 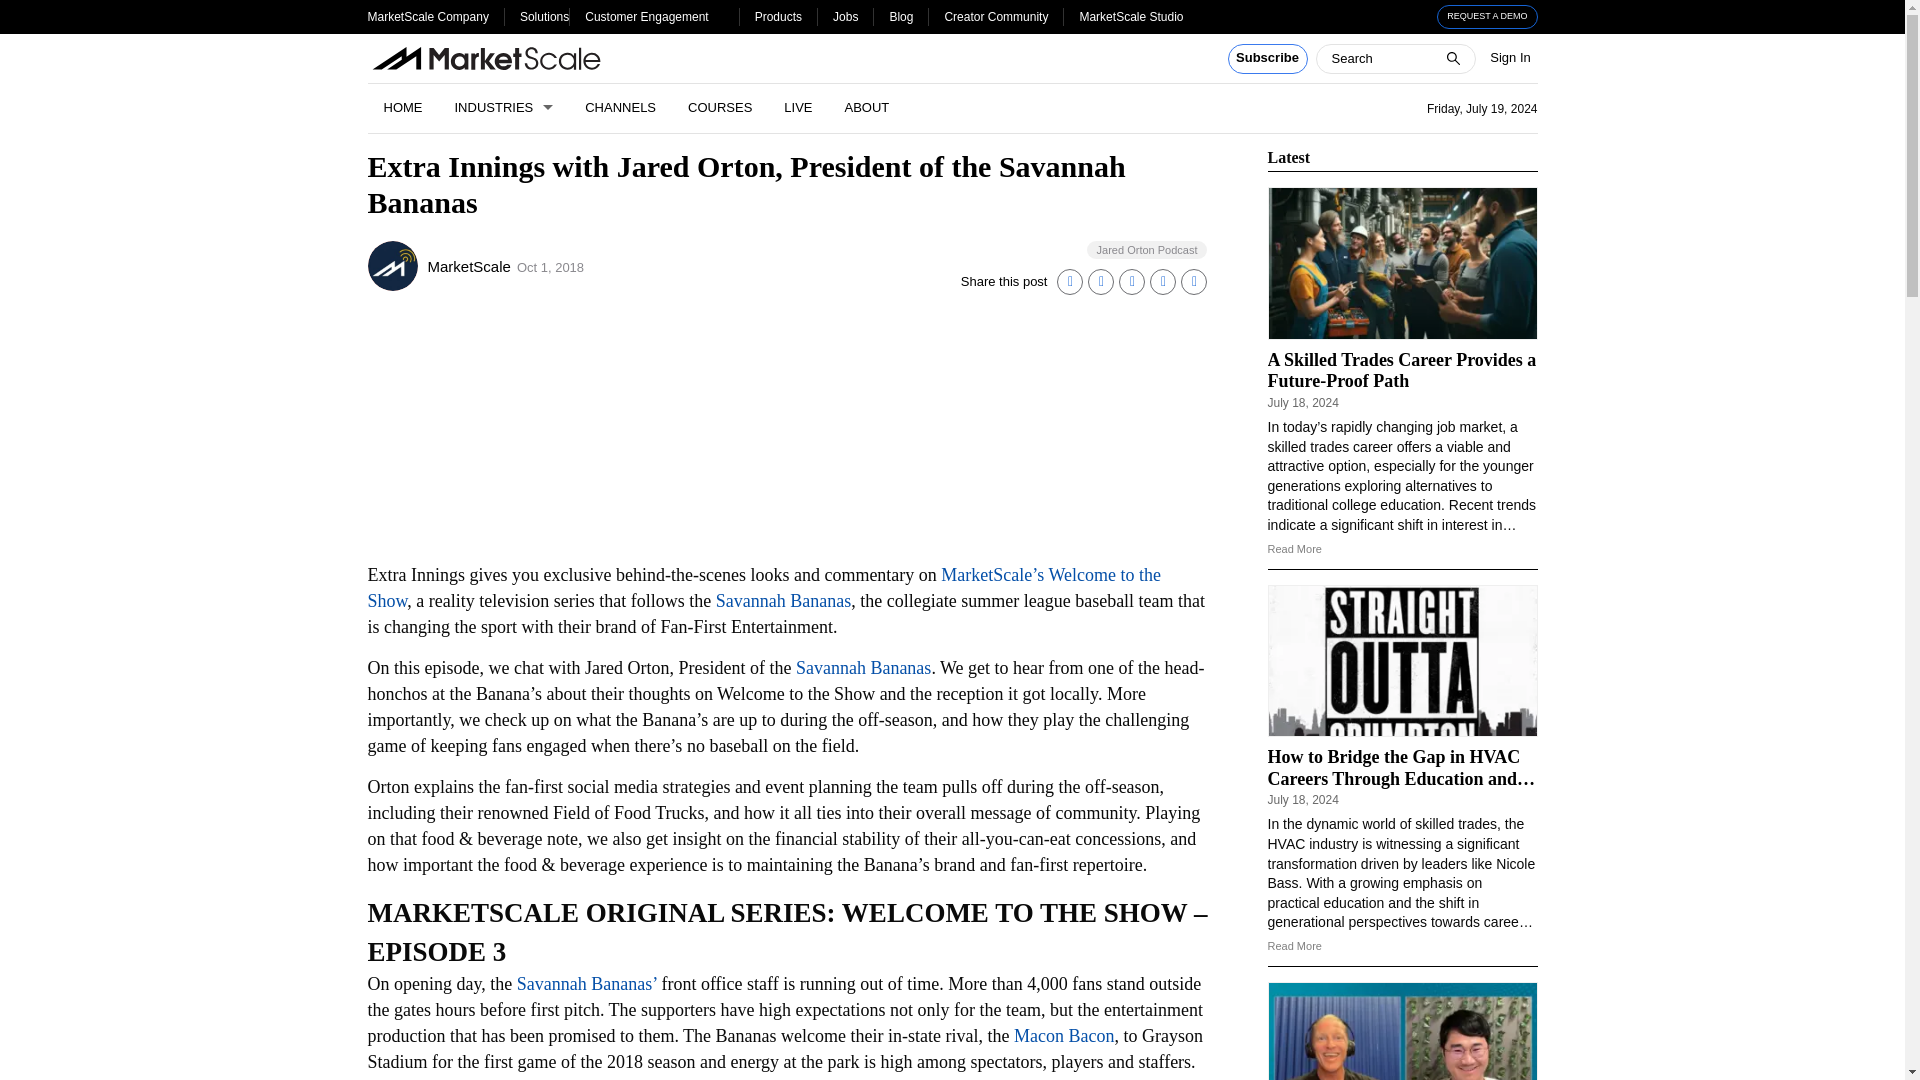 I want to click on MarketScale, so click(x=469, y=266).